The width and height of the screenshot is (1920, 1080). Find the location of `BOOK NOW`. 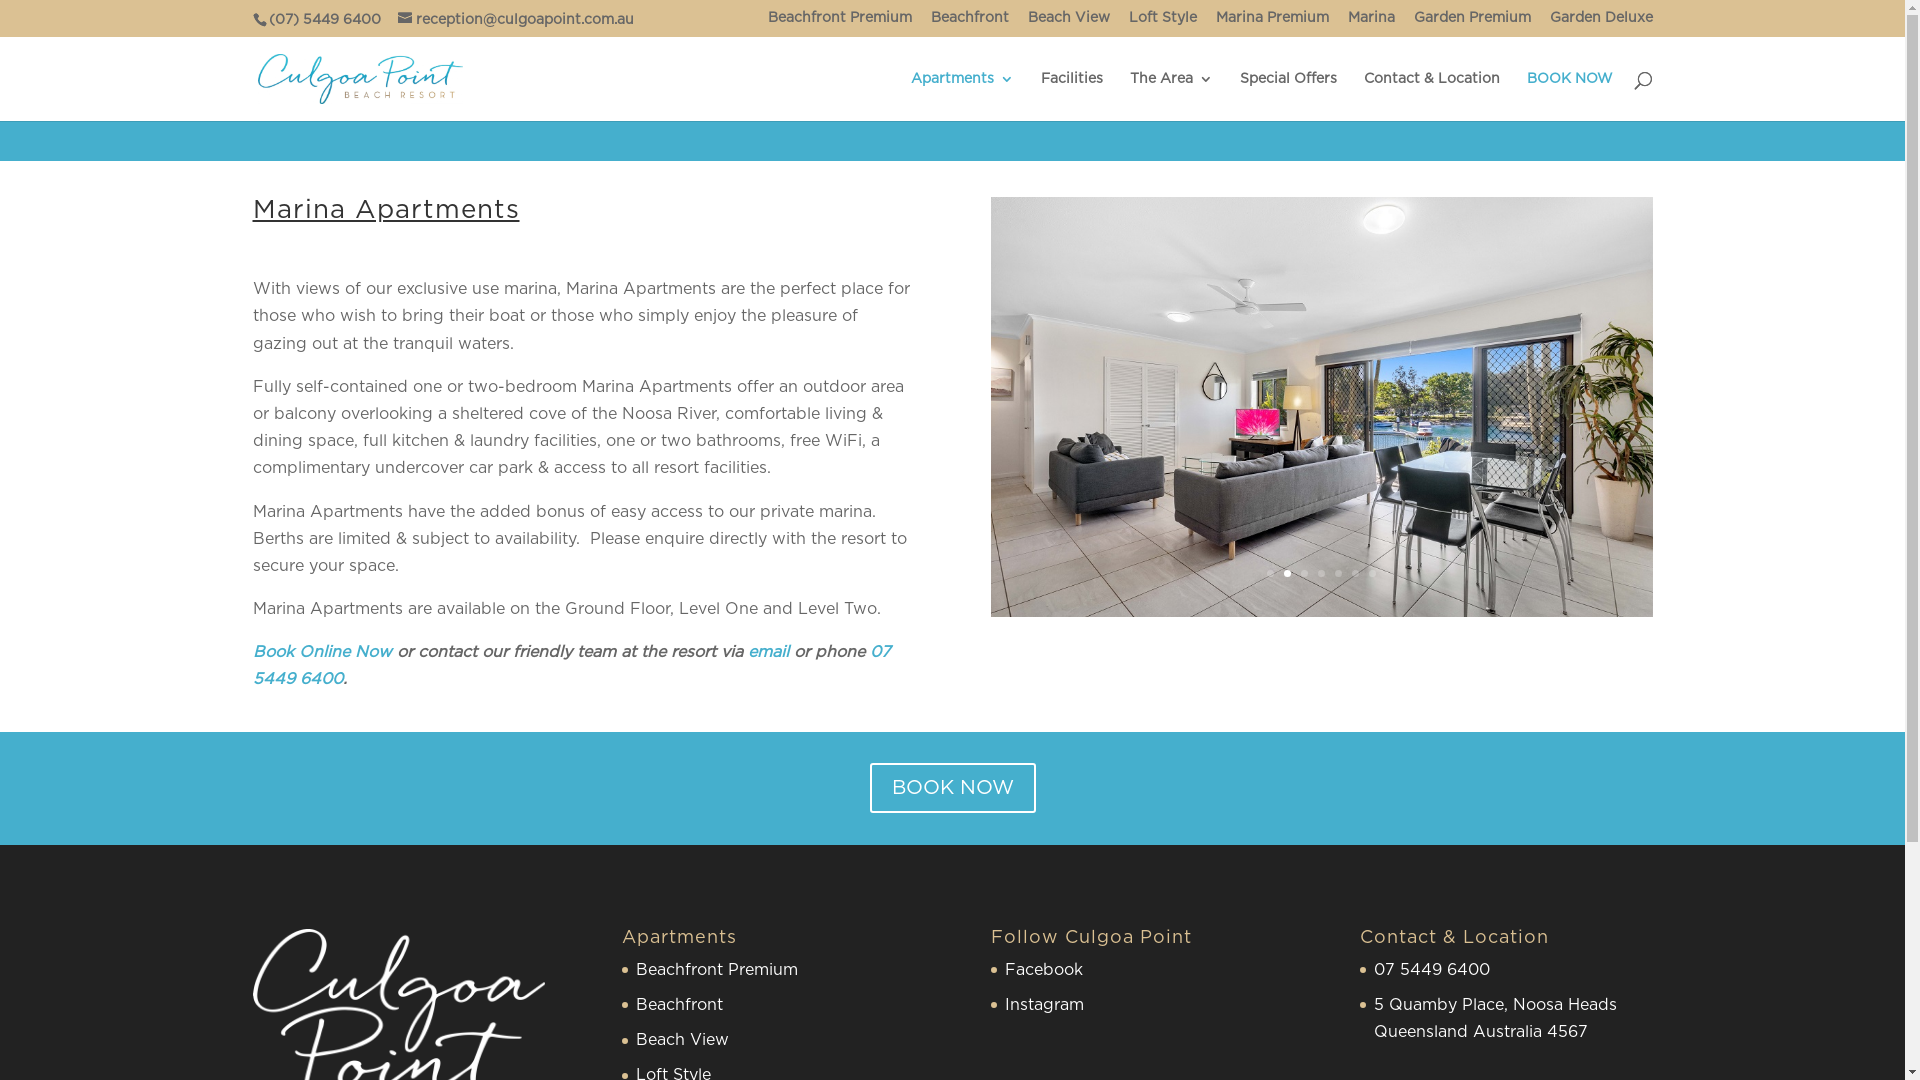

BOOK NOW is located at coordinates (953, 788).